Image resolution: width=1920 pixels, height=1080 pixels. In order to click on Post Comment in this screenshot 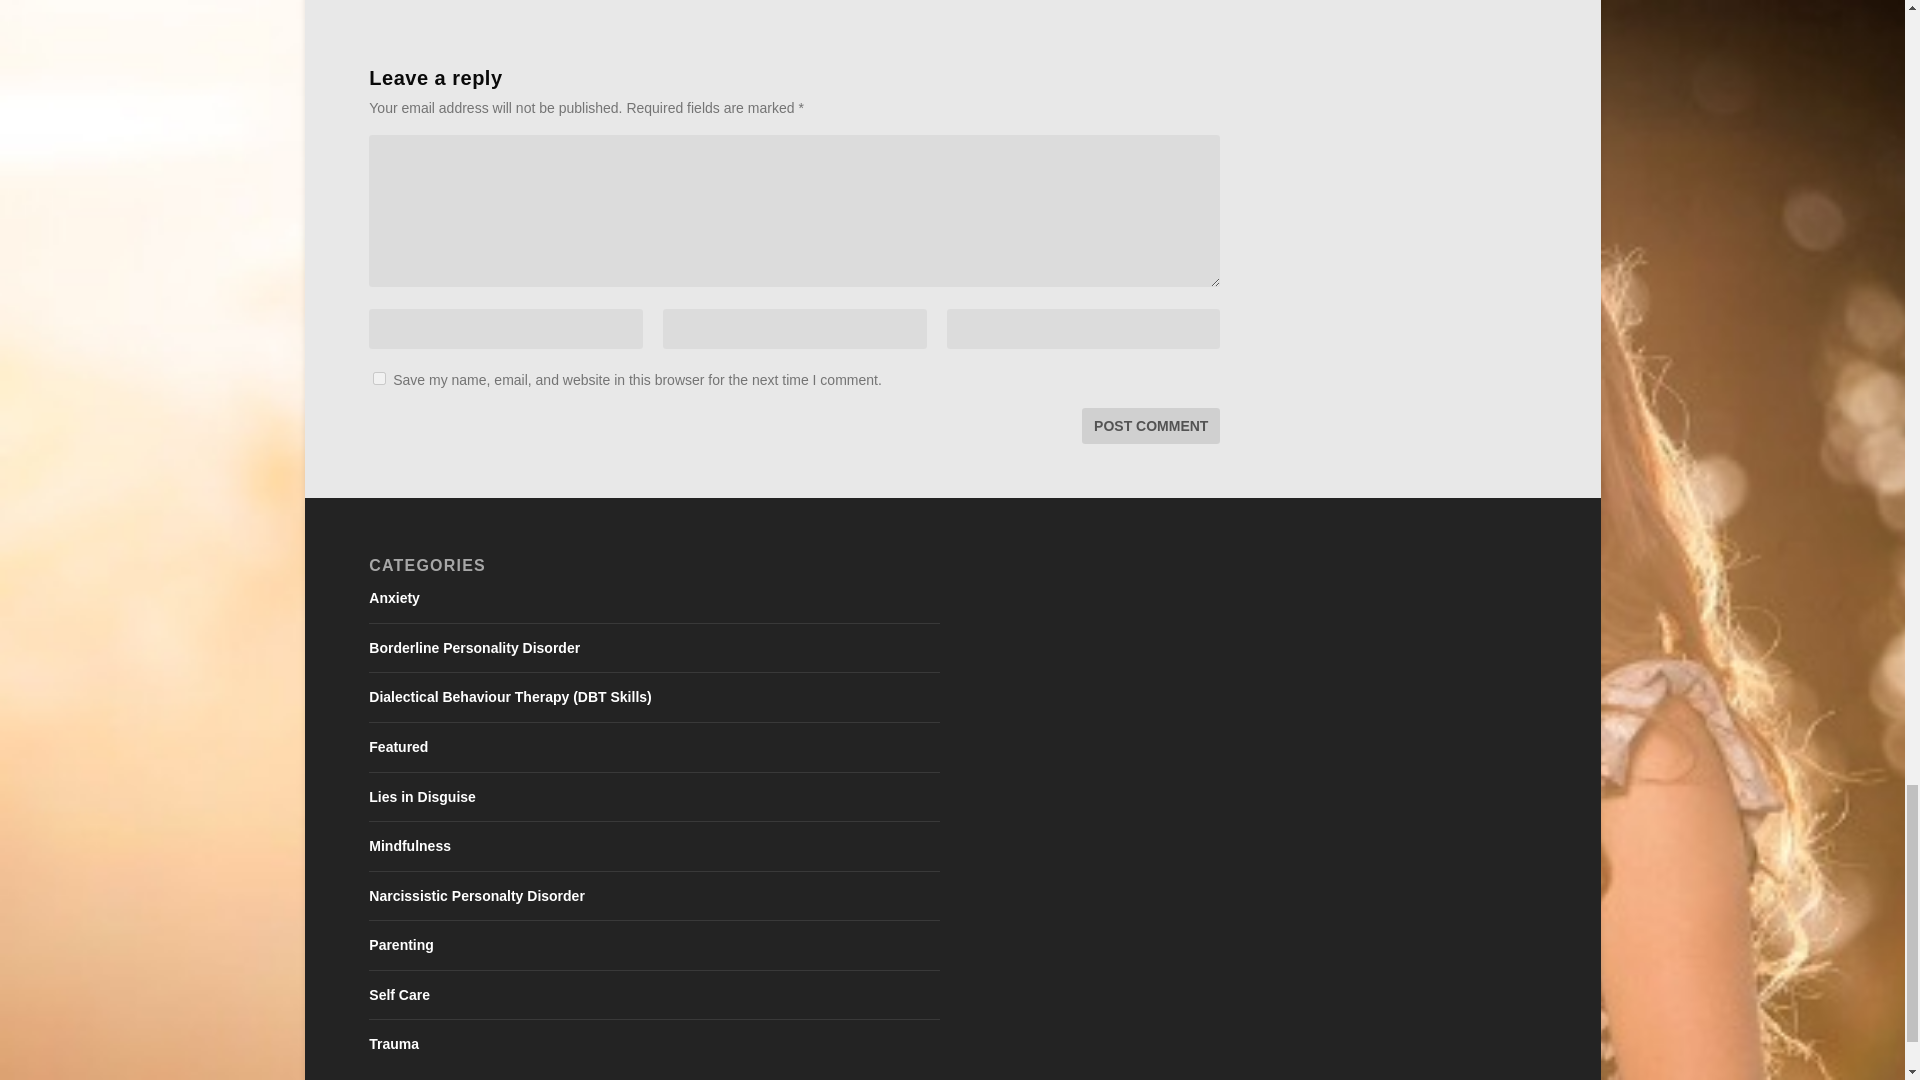, I will do `click(1150, 426)`.